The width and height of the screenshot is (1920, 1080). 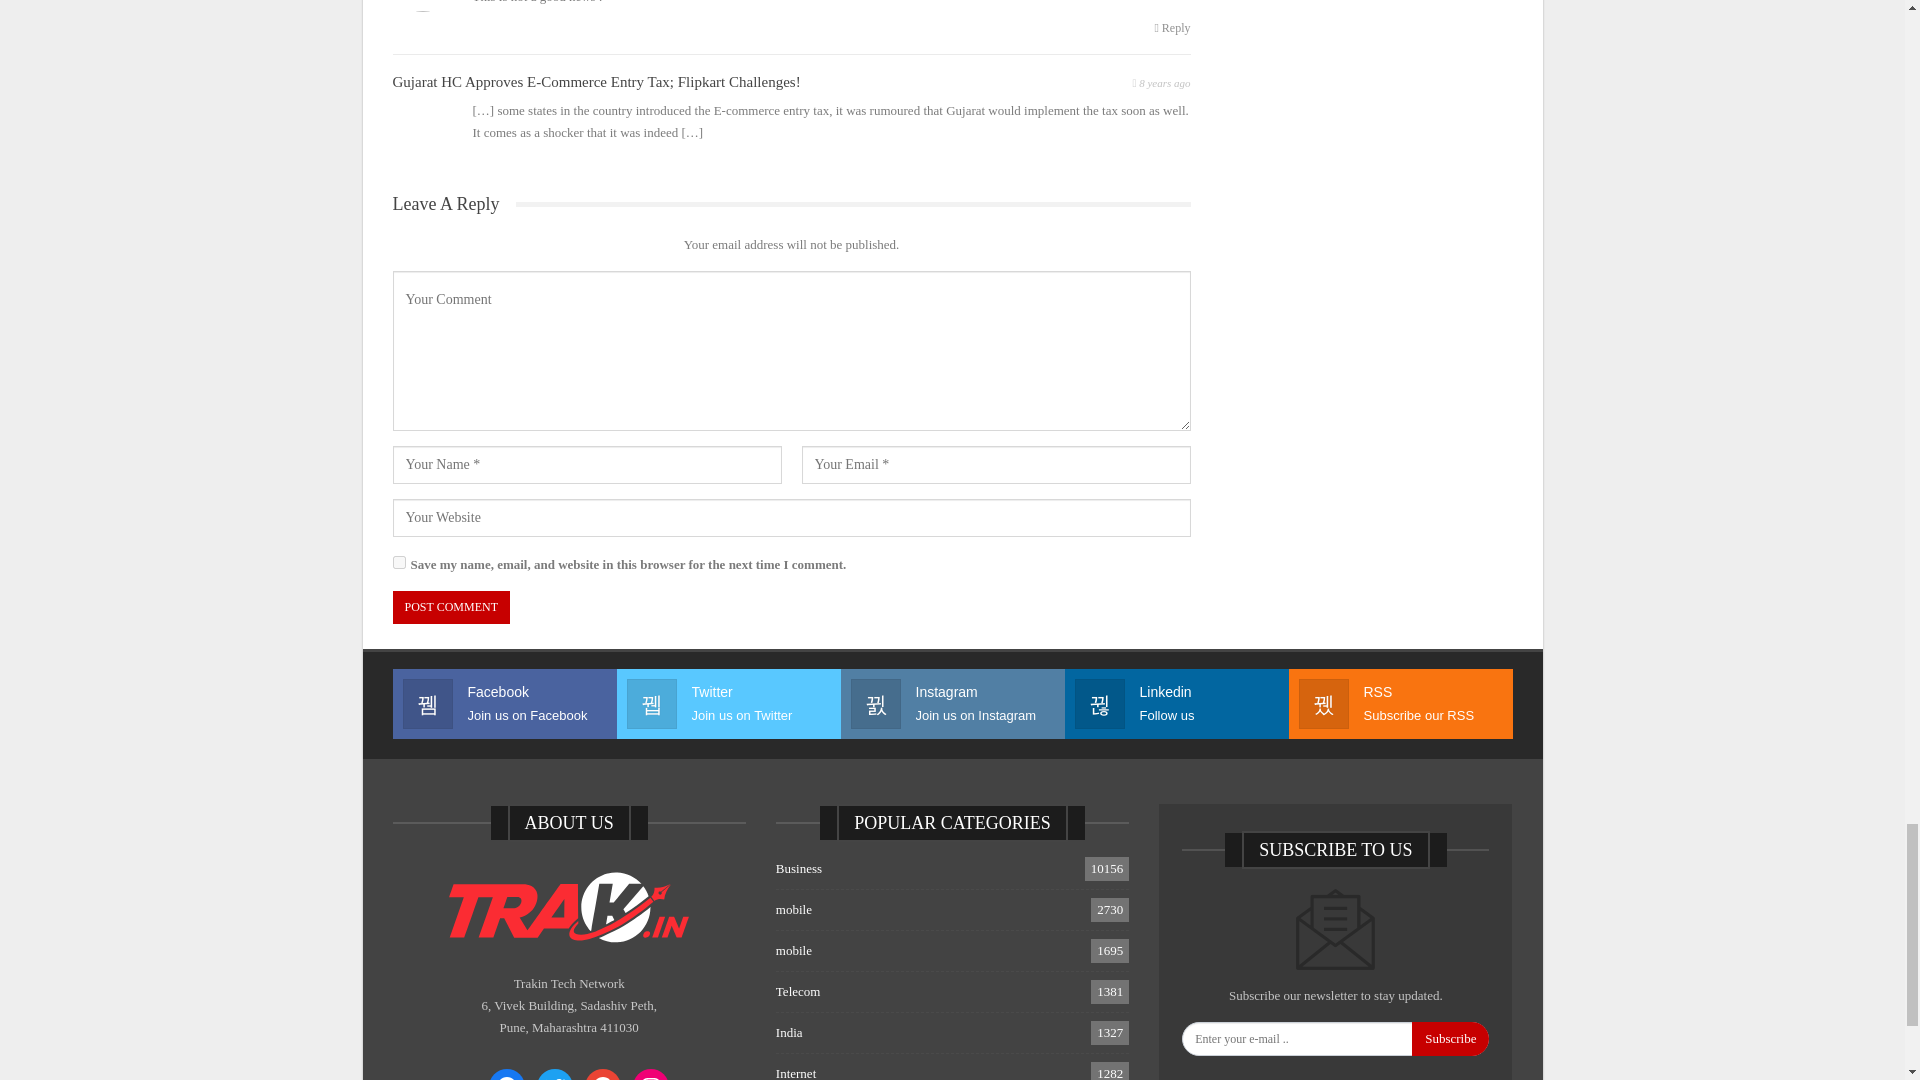 What do you see at coordinates (398, 562) in the screenshot?
I see `yes` at bounding box center [398, 562].